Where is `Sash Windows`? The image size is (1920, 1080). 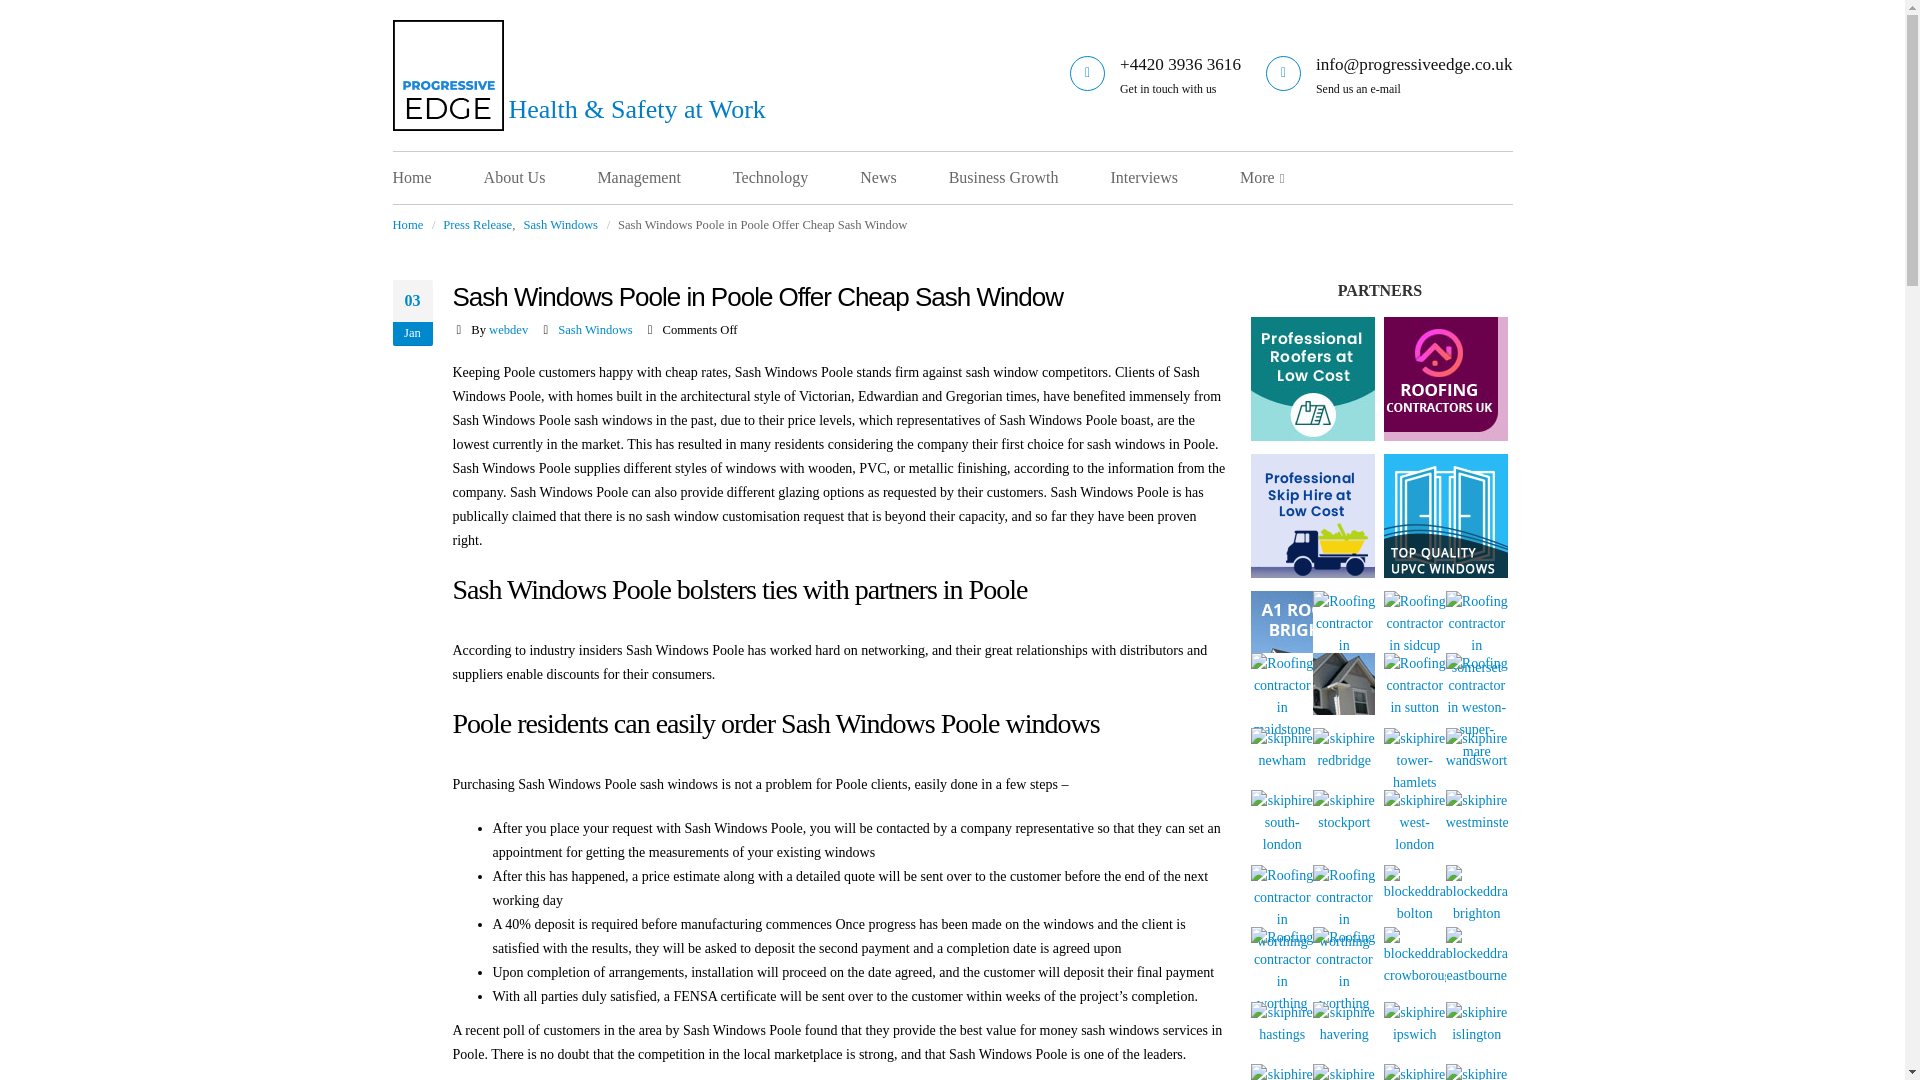
Sash Windows is located at coordinates (594, 329).